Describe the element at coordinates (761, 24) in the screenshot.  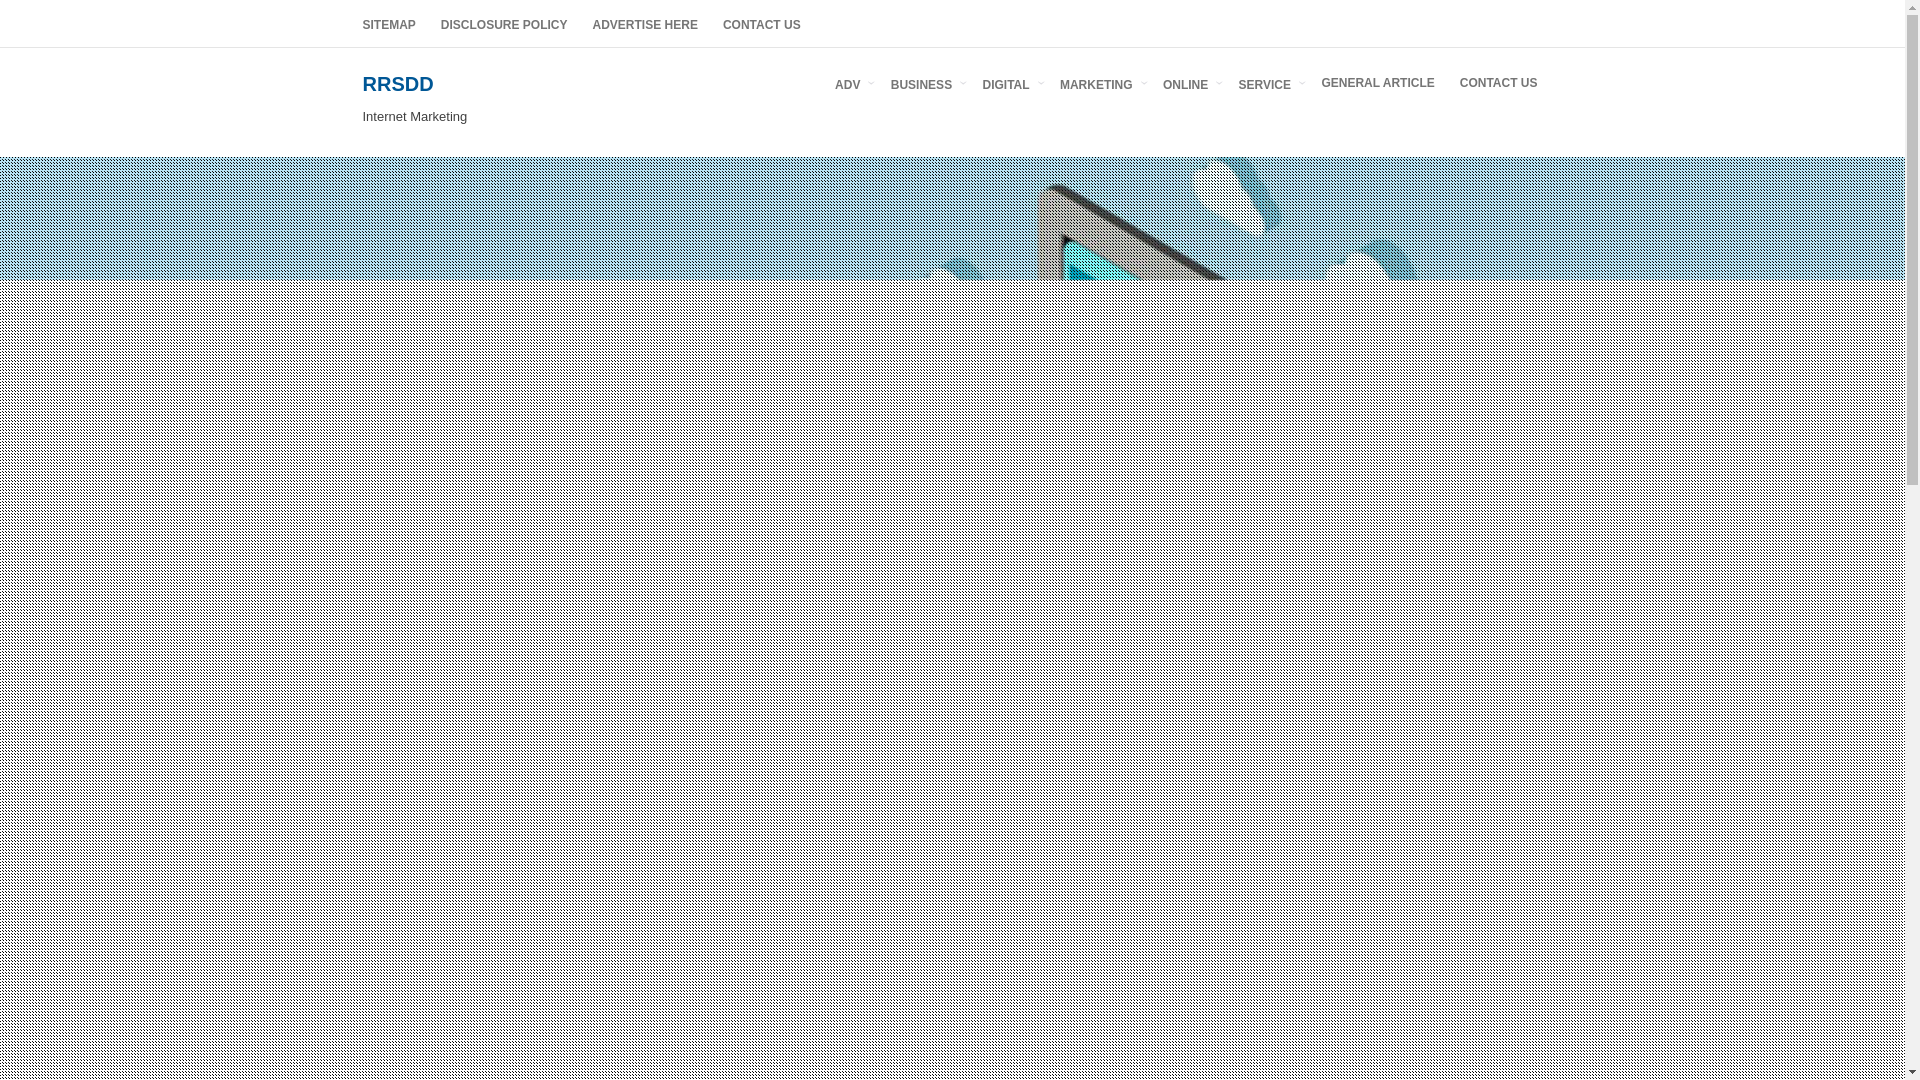
I see `CONTACT US` at that location.